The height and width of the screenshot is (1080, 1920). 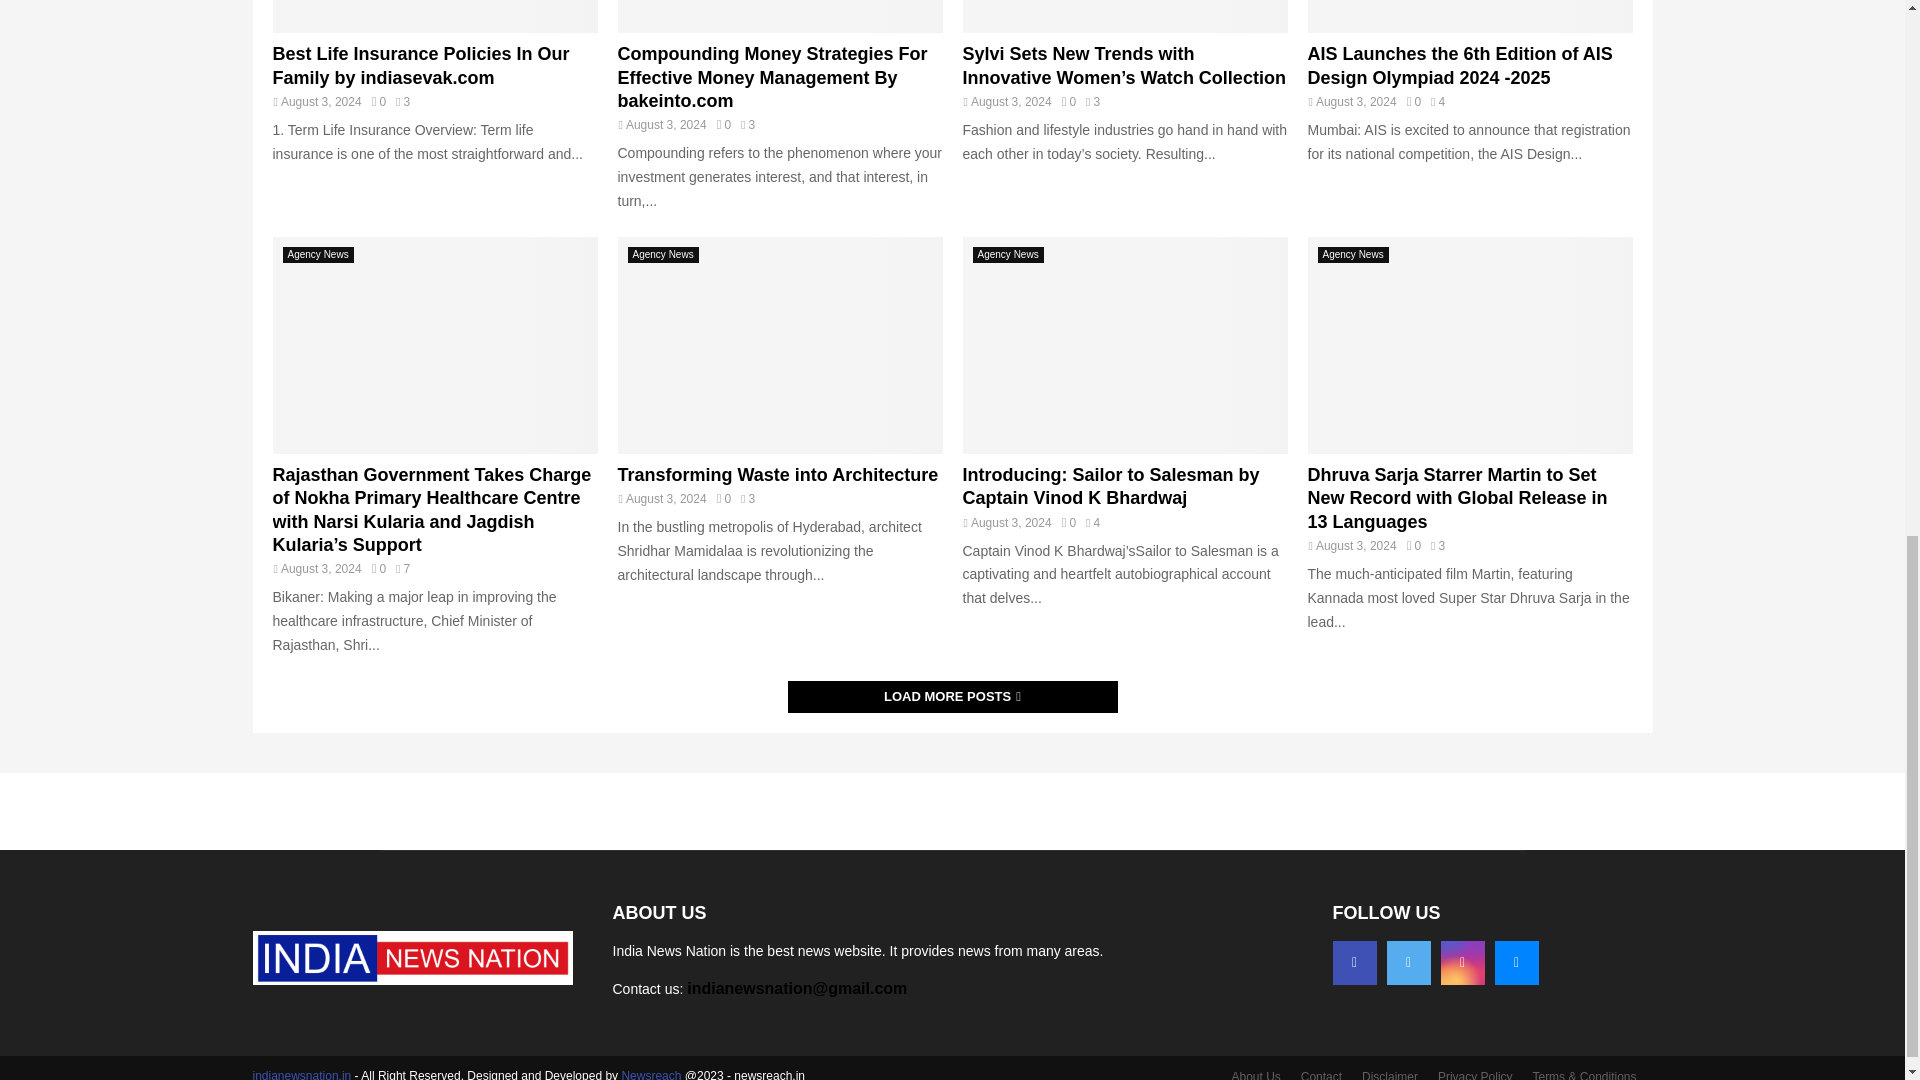 I want to click on Agency News, so click(x=318, y=255).